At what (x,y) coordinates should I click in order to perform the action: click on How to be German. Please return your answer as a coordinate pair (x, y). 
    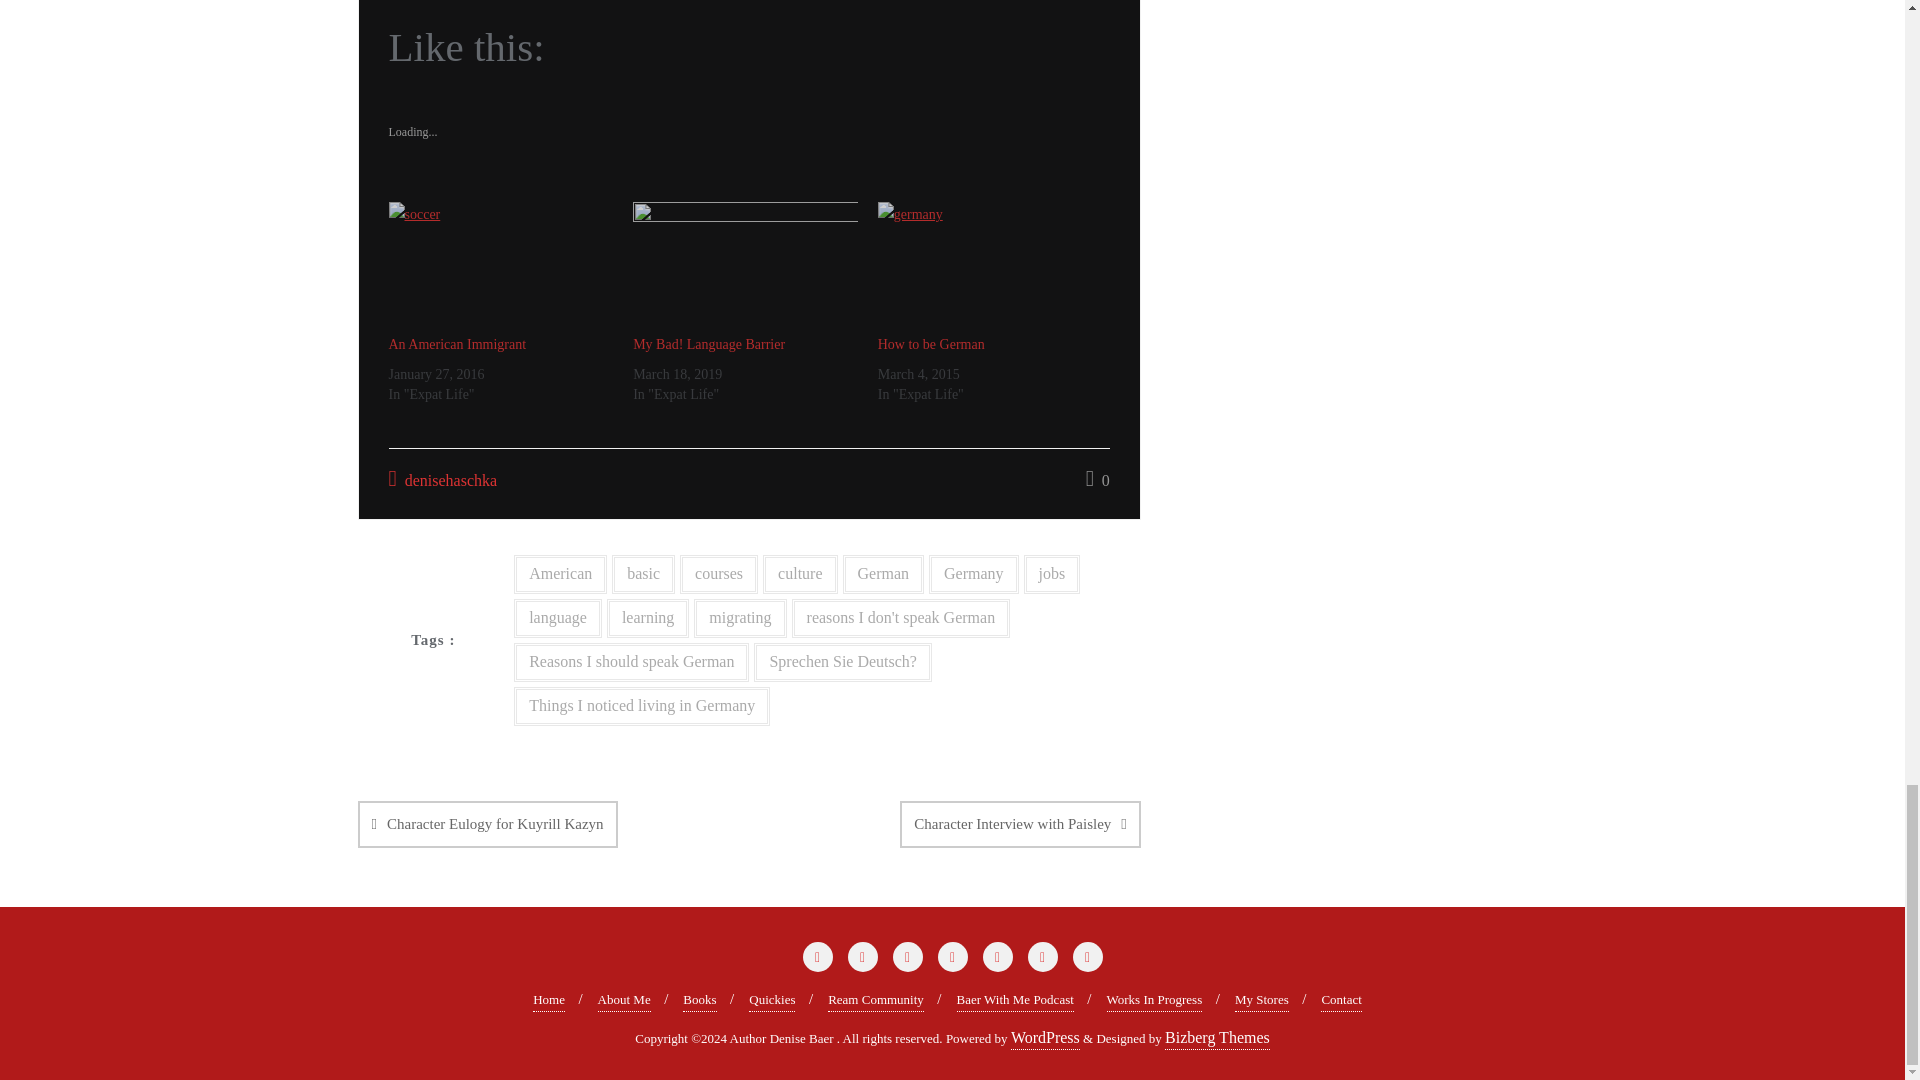
    Looking at the image, I should click on (990, 266).